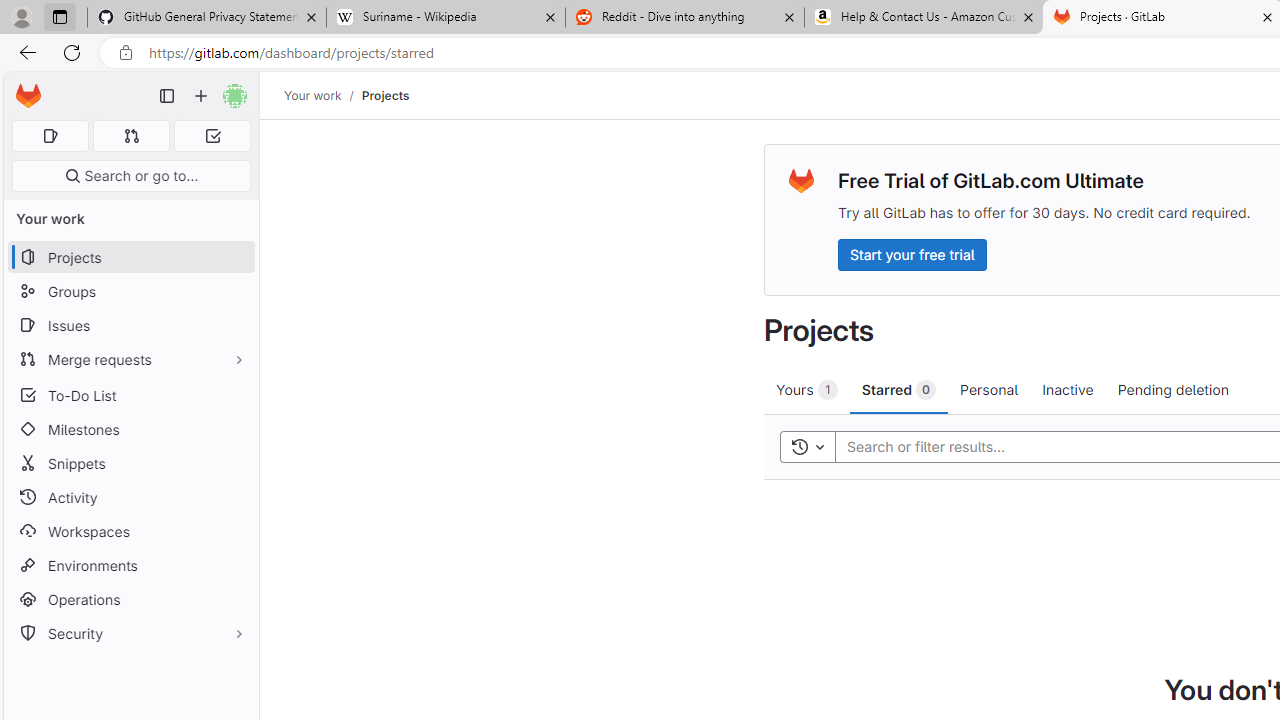 The height and width of the screenshot is (720, 1280). What do you see at coordinates (130, 394) in the screenshot?
I see `To-Do List` at bounding box center [130, 394].